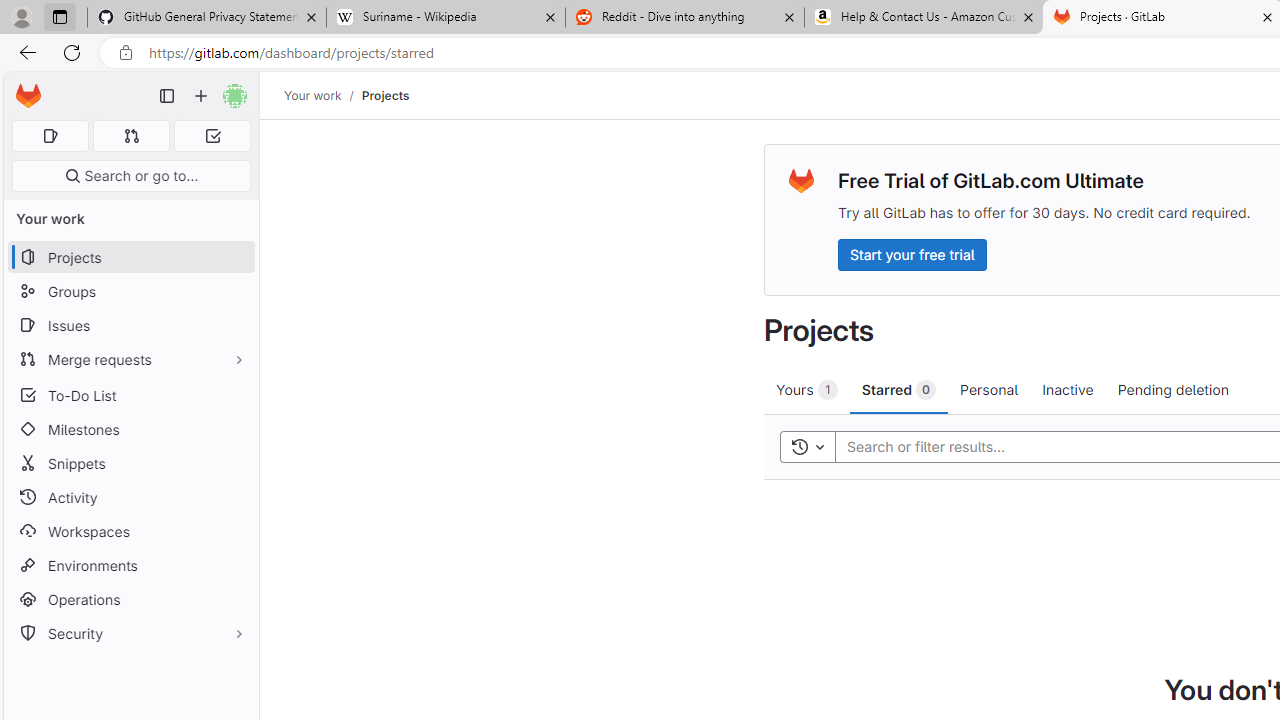 The height and width of the screenshot is (720, 1280). What do you see at coordinates (130, 394) in the screenshot?
I see `To-Do List` at bounding box center [130, 394].